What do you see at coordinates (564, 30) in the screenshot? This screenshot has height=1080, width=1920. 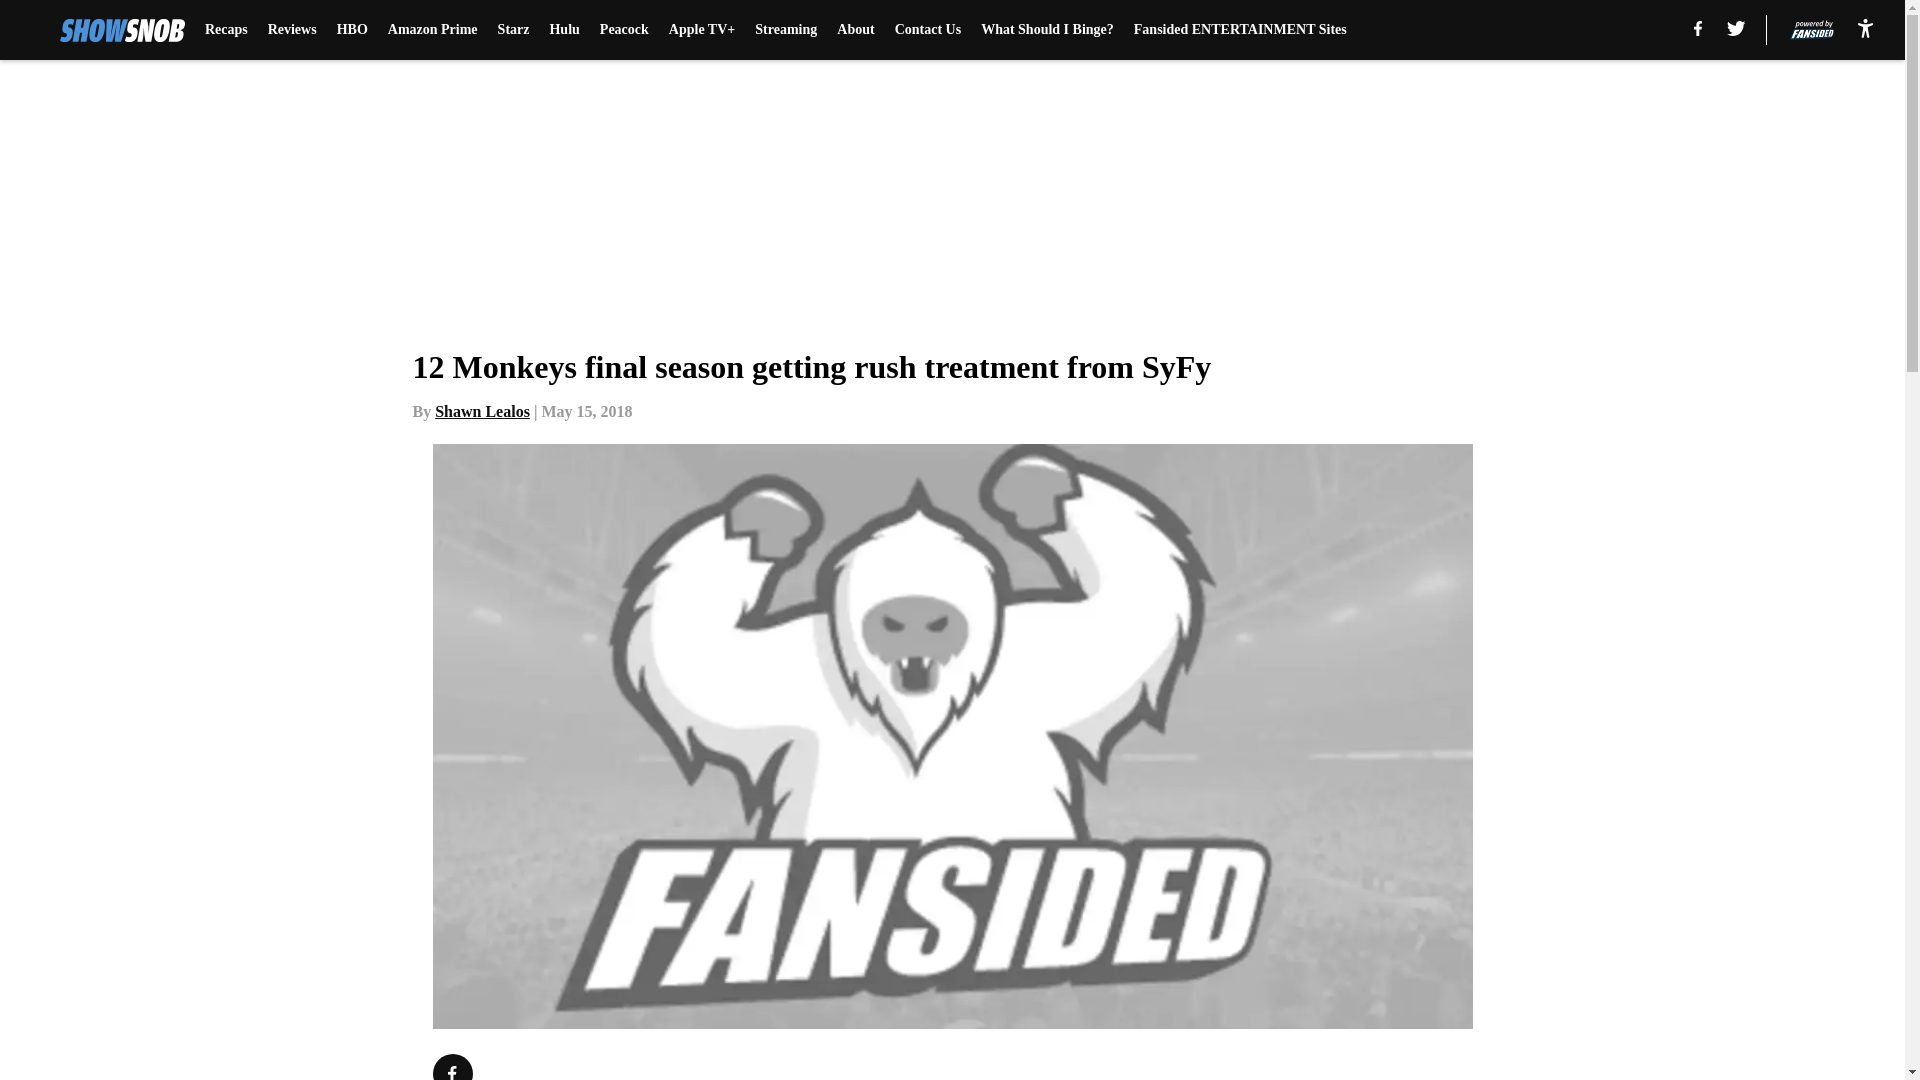 I see `Hulu` at bounding box center [564, 30].